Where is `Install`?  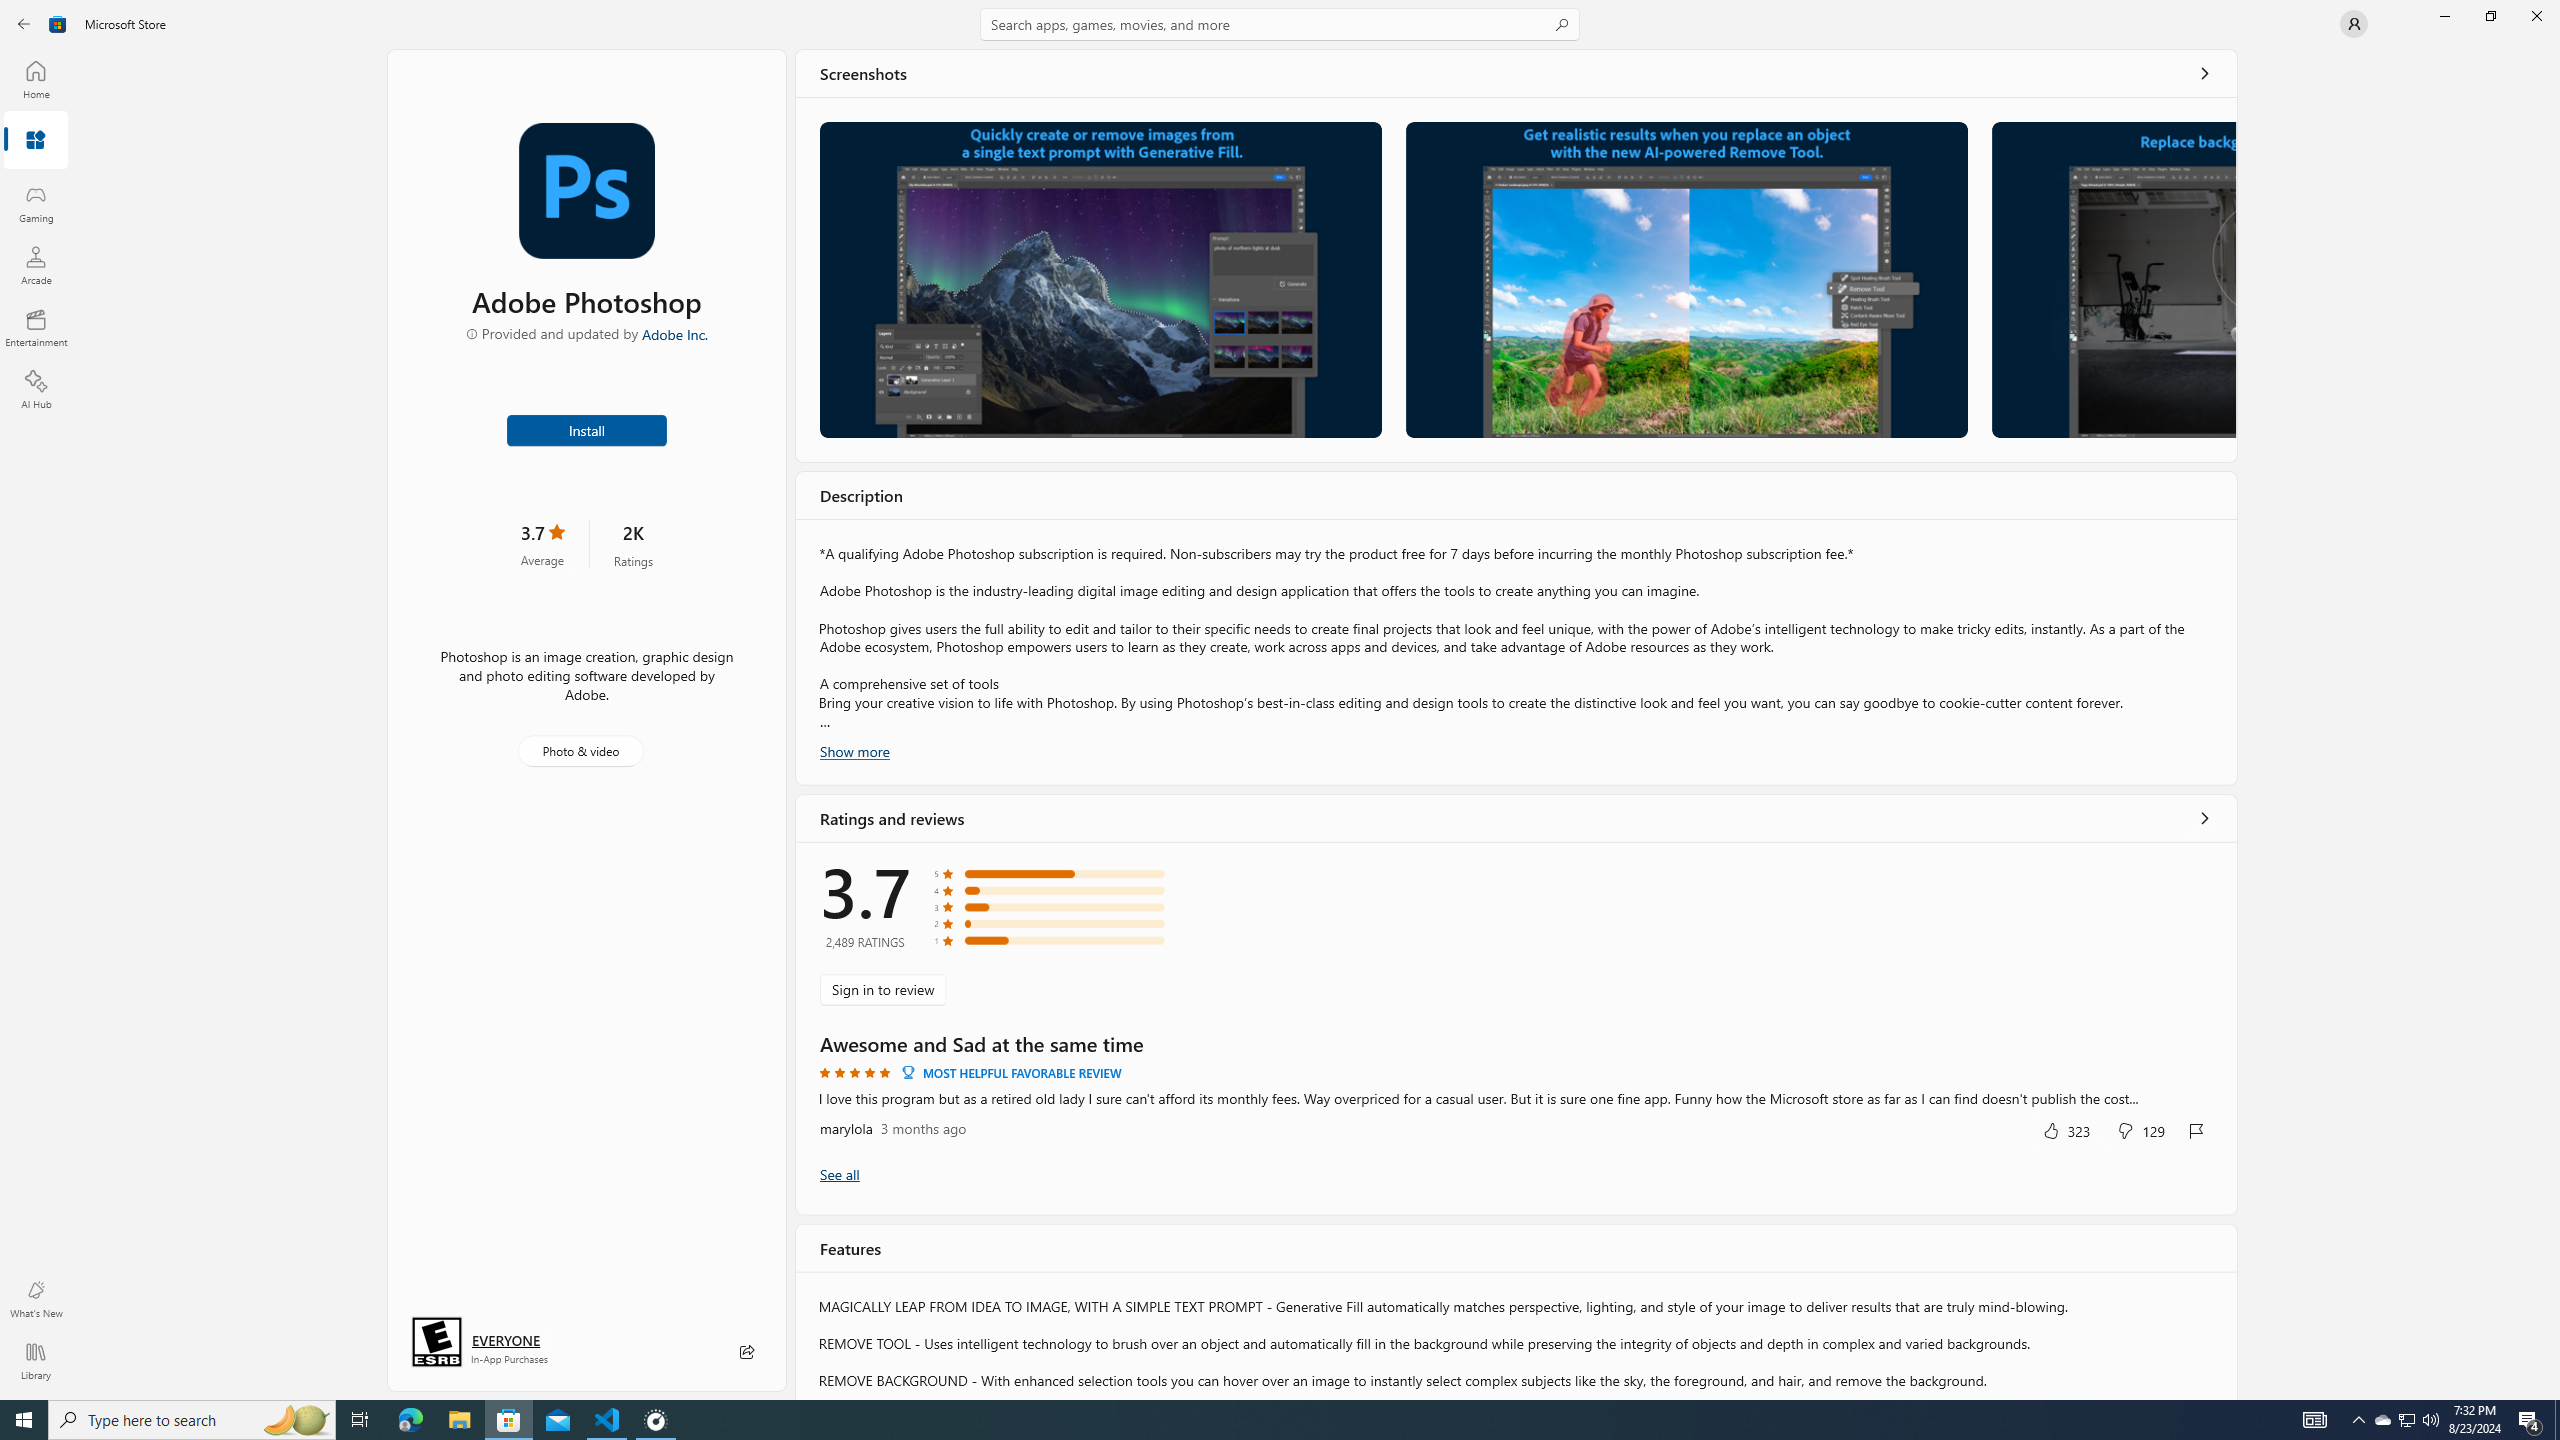
Install is located at coordinates (587, 429).